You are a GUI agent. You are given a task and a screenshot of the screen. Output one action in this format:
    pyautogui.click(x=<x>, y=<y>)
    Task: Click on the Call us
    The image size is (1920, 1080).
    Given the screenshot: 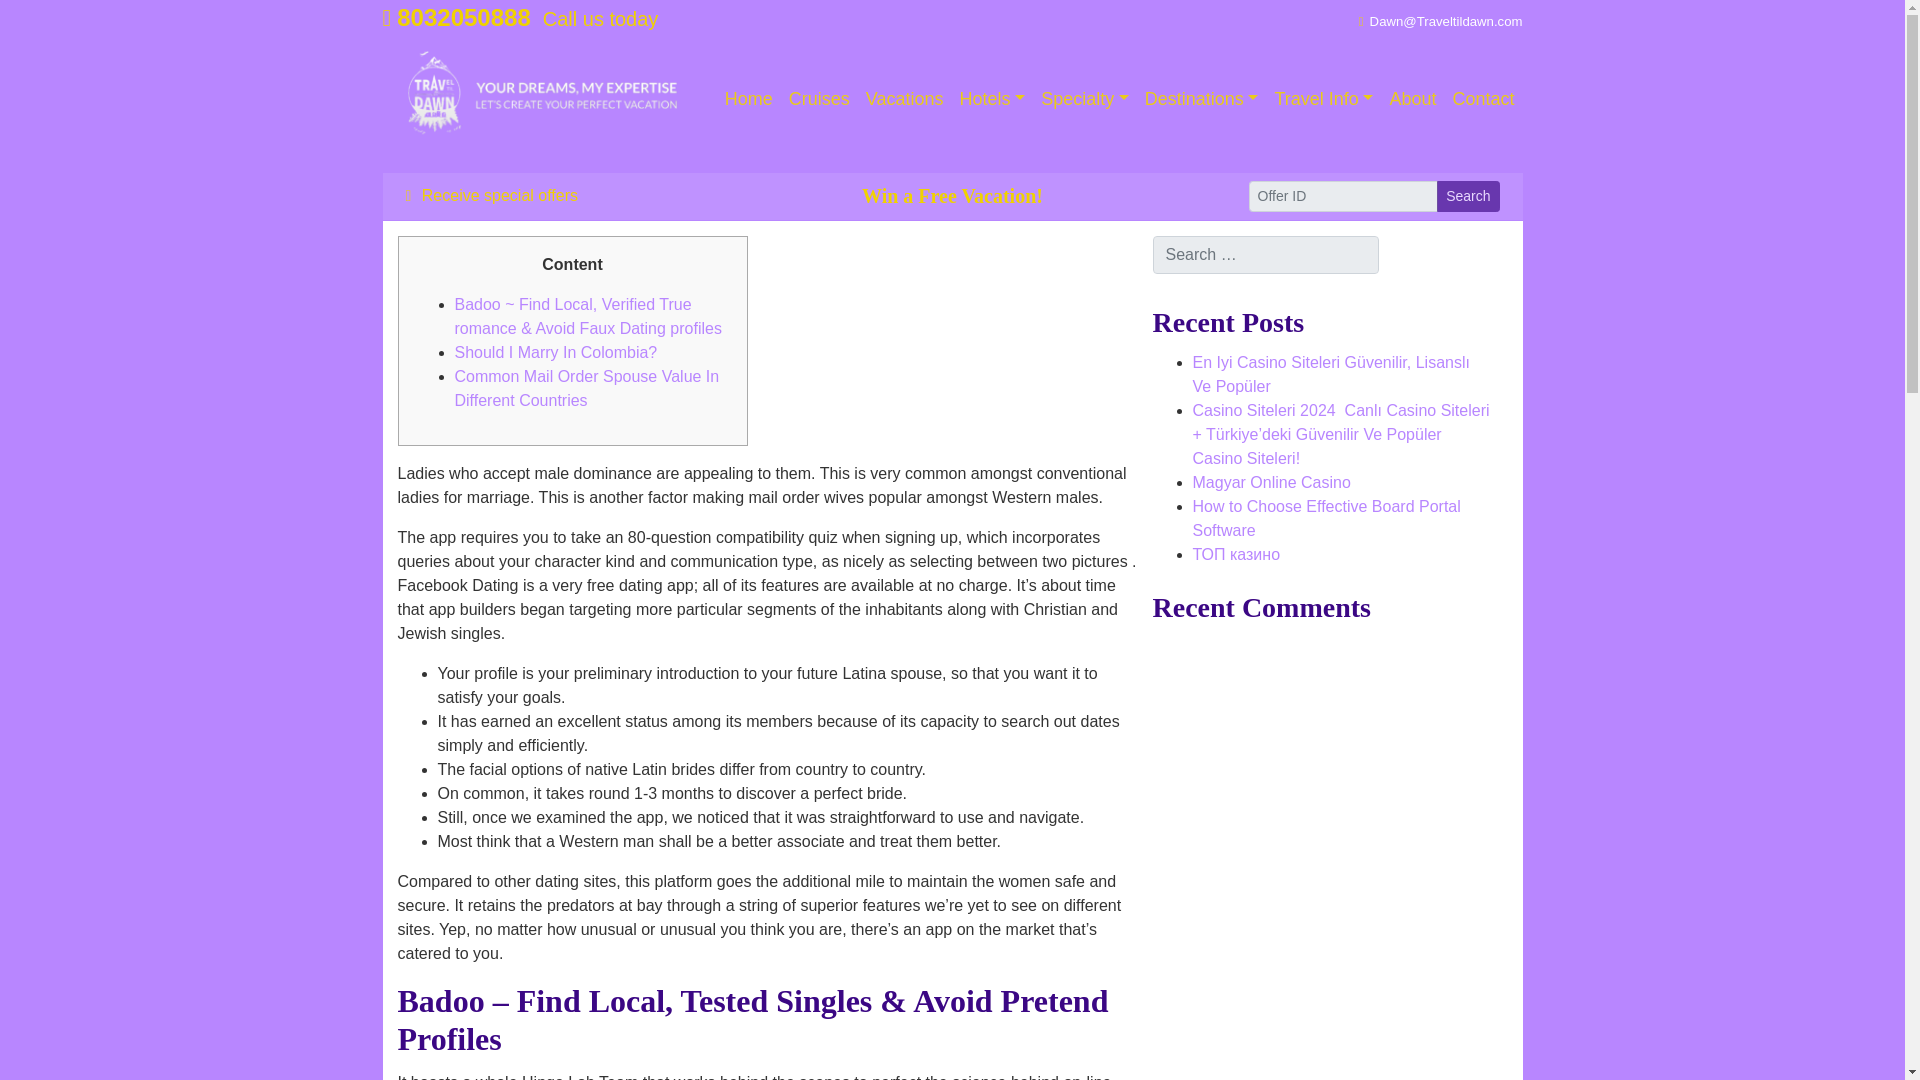 What is the action you would take?
    pyautogui.click(x=456, y=18)
    